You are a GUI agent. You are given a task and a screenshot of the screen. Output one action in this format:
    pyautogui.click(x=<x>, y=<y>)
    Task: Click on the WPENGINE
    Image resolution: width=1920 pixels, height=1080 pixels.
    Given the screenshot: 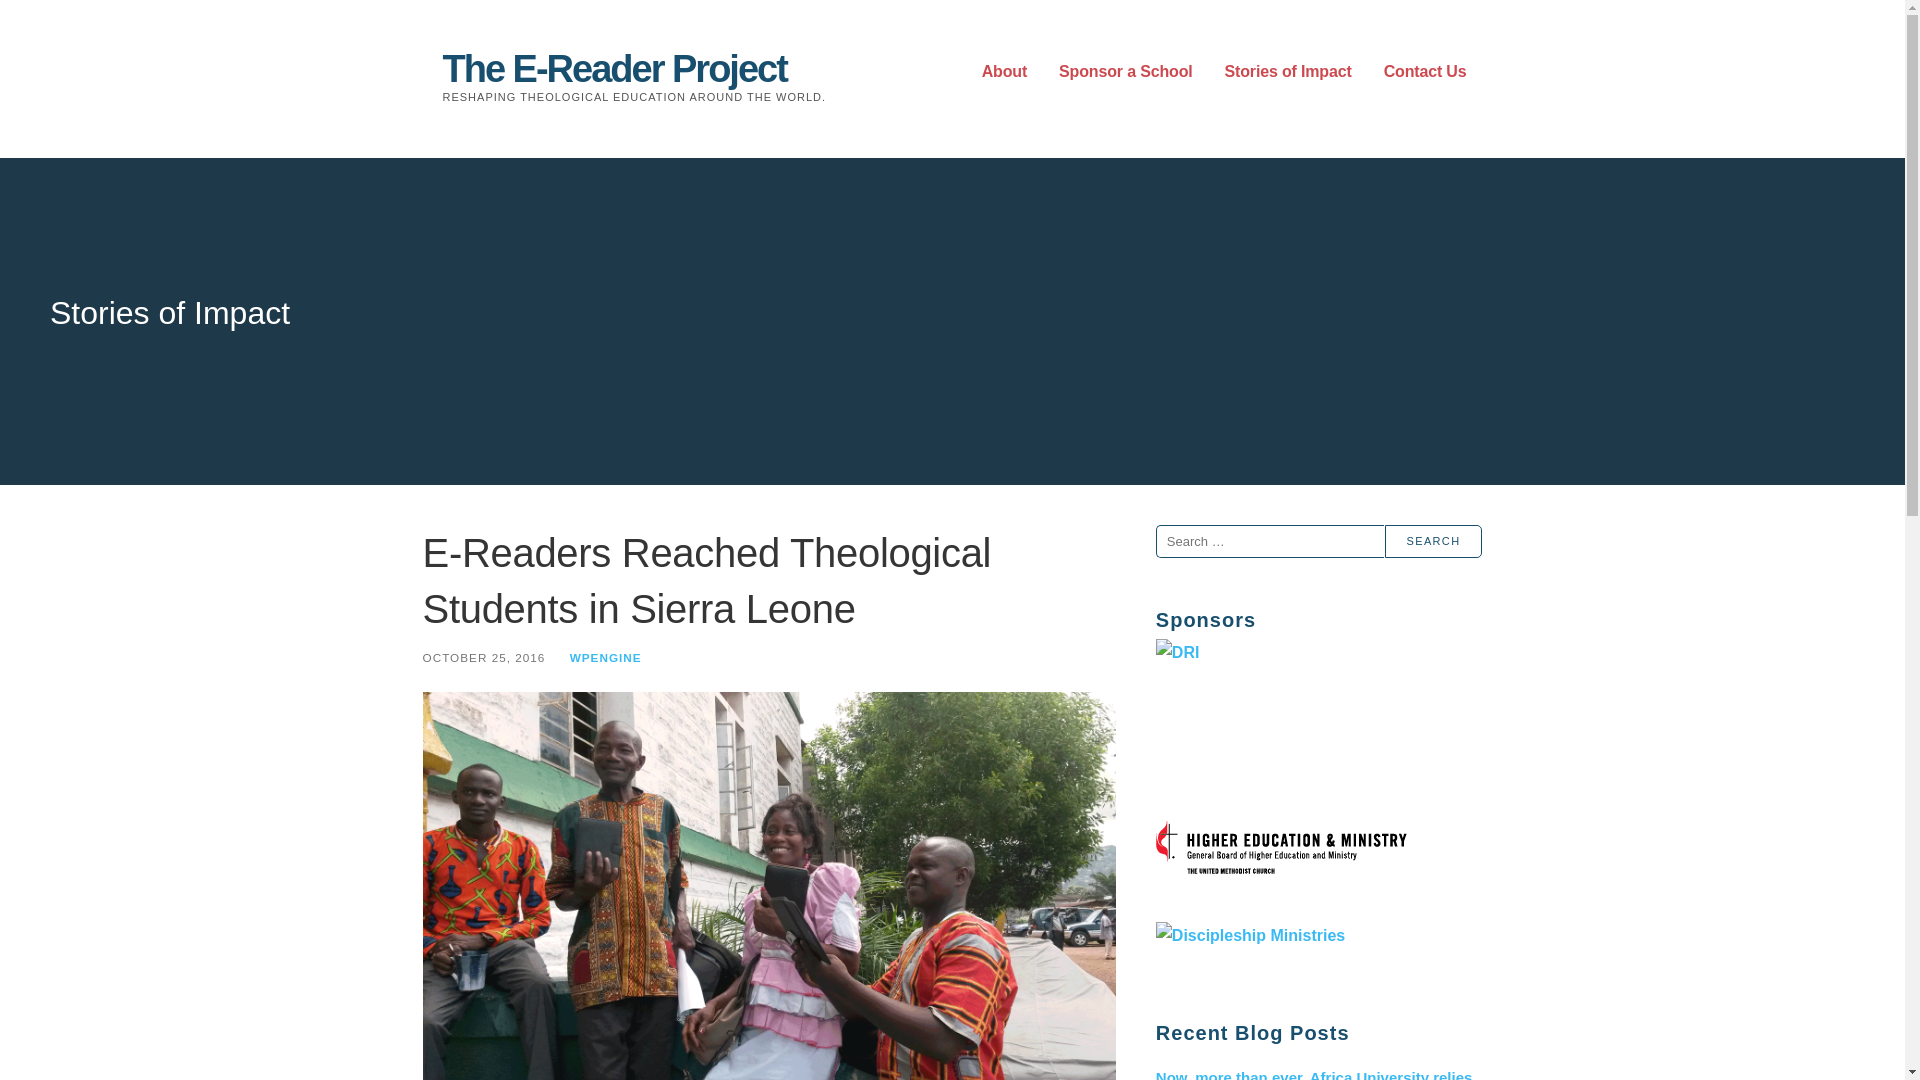 What is the action you would take?
    pyautogui.click(x=606, y=658)
    